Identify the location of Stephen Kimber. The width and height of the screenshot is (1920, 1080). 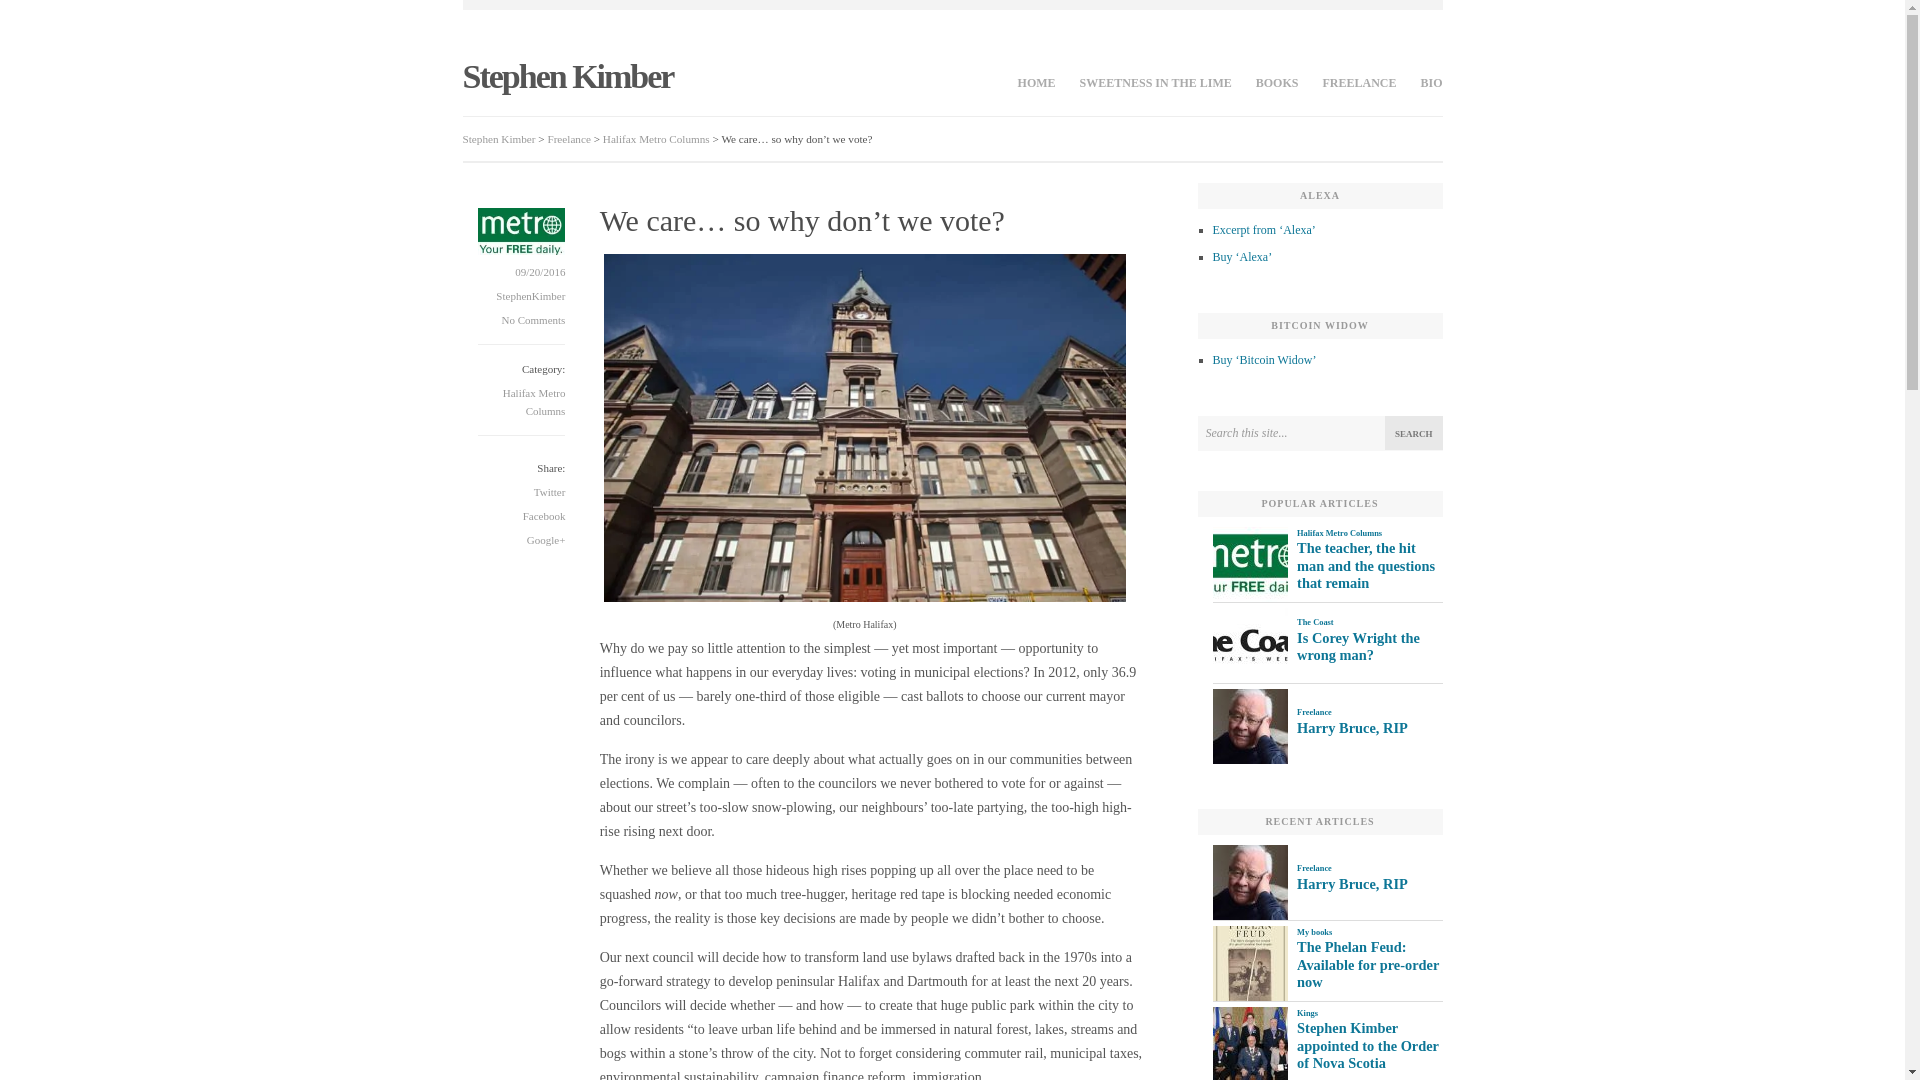
(568, 76).